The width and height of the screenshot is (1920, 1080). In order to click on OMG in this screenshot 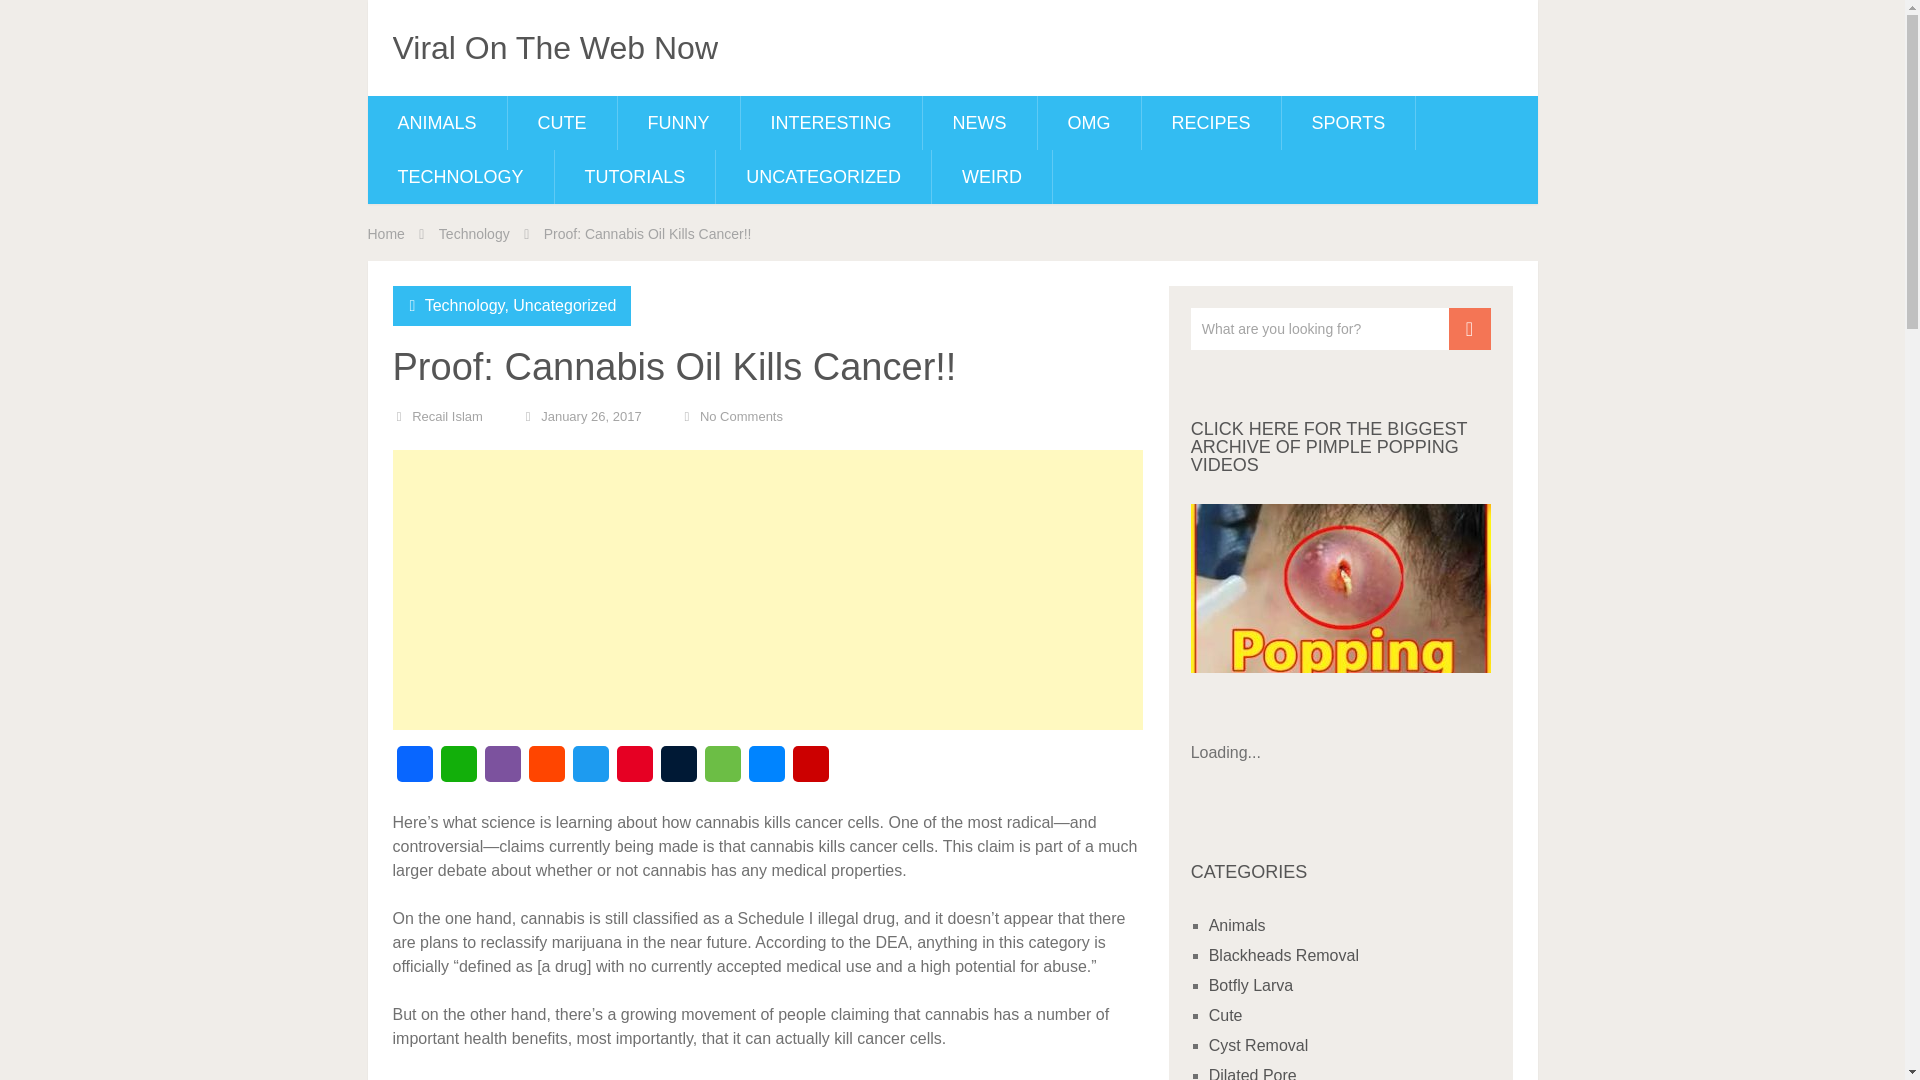, I will do `click(1089, 123)`.